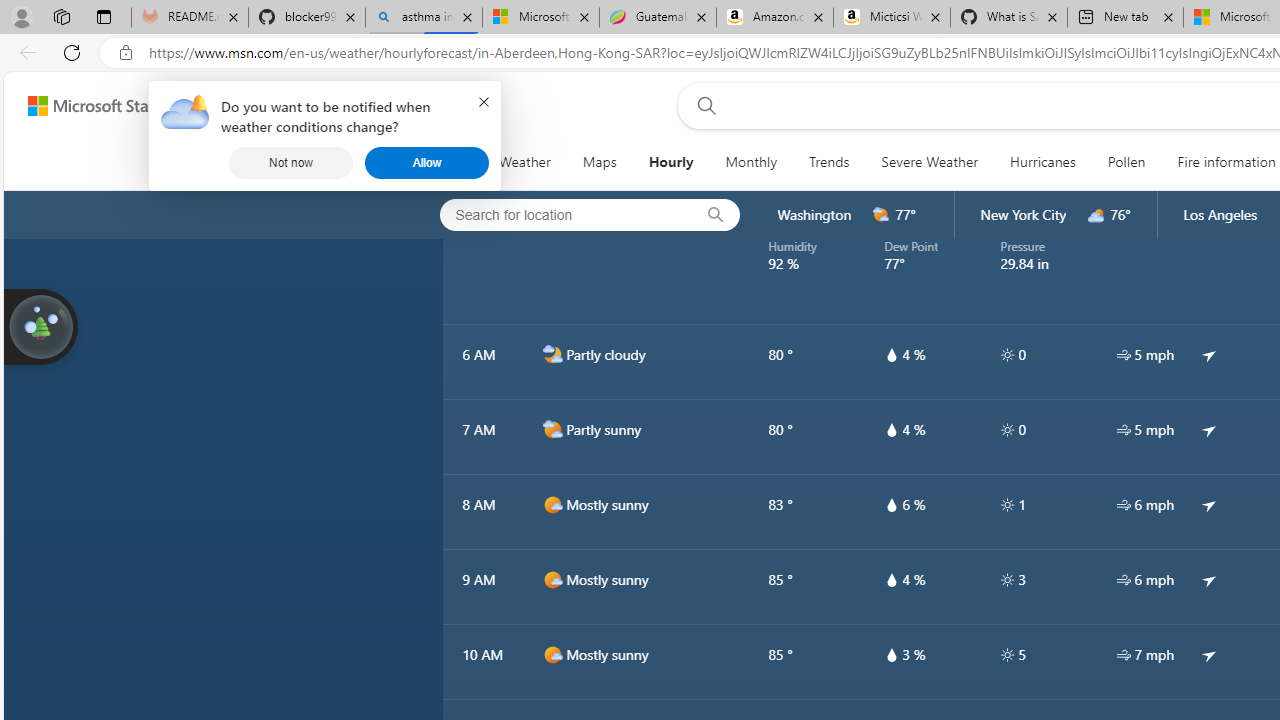 The image size is (1280, 720). I want to click on Hurricanes, so click(1042, 162).